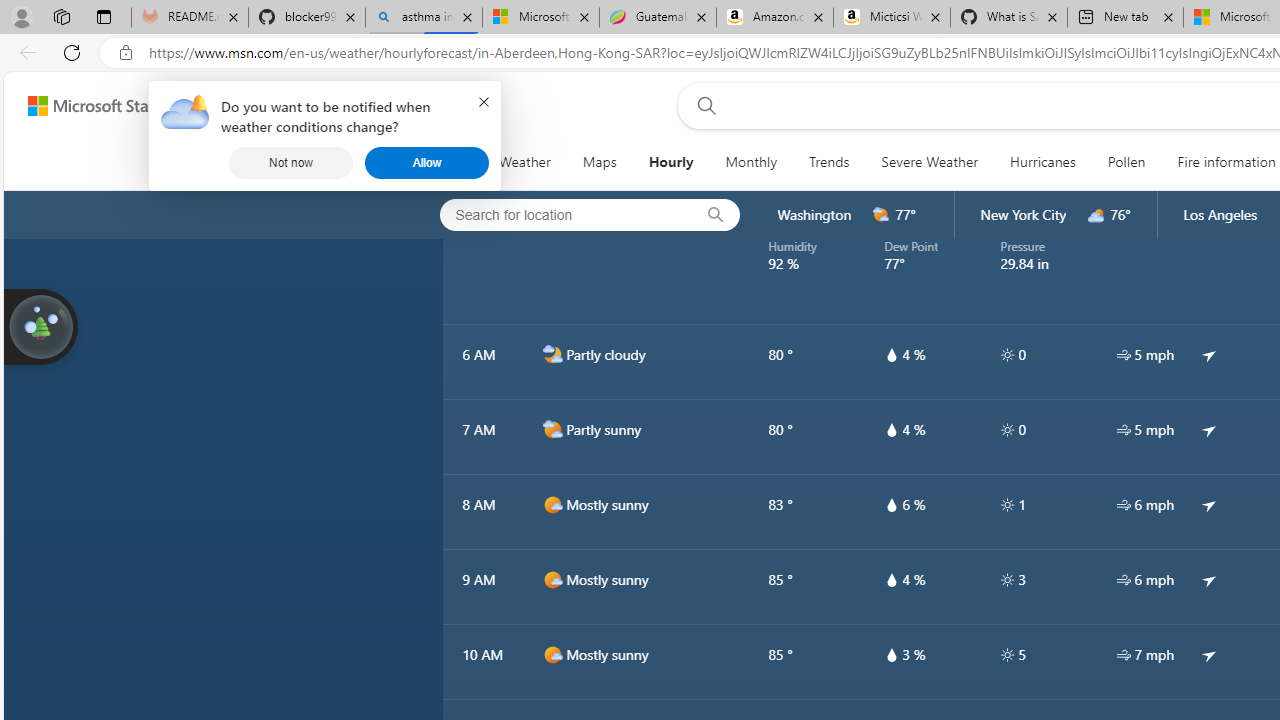 The image size is (1280, 720). I want to click on Hurricanes, so click(1042, 162).